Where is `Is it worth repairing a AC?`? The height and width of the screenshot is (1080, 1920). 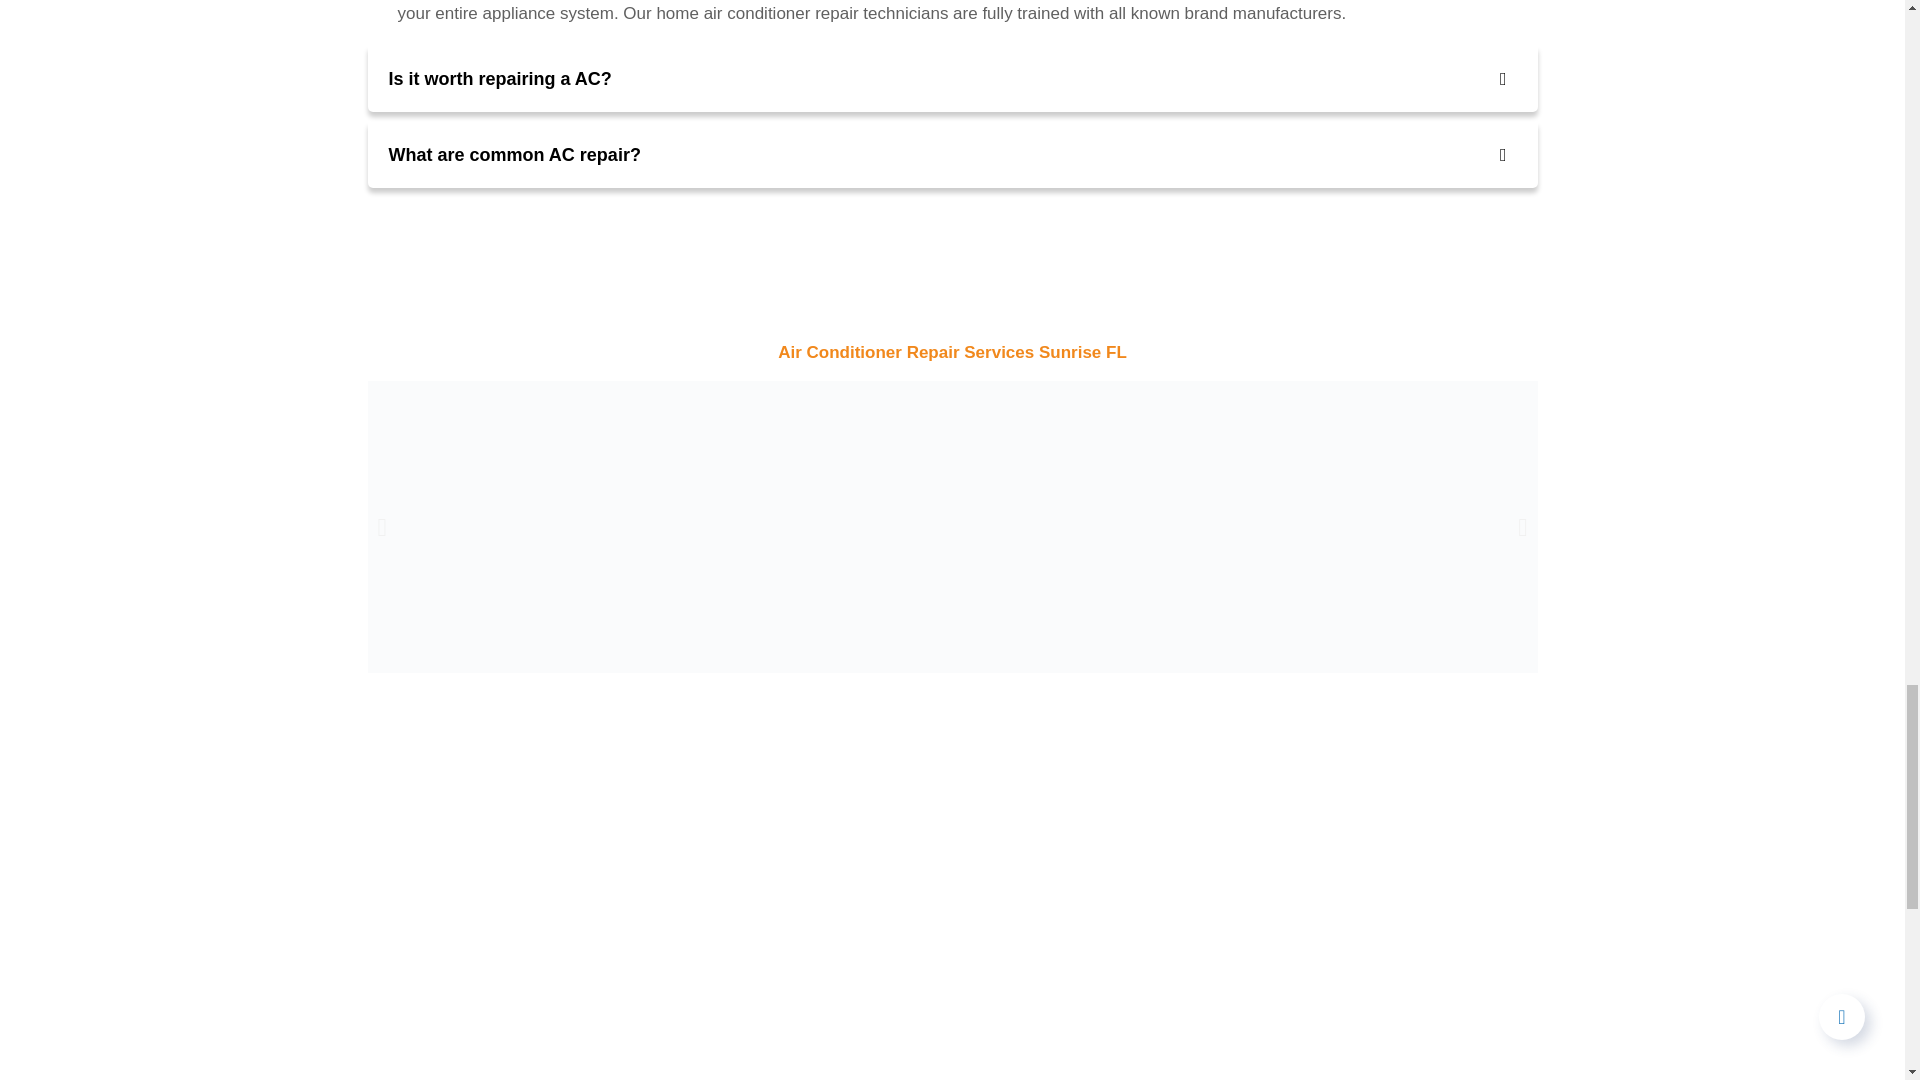
Is it worth repairing a AC? is located at coordinates (952, 79).